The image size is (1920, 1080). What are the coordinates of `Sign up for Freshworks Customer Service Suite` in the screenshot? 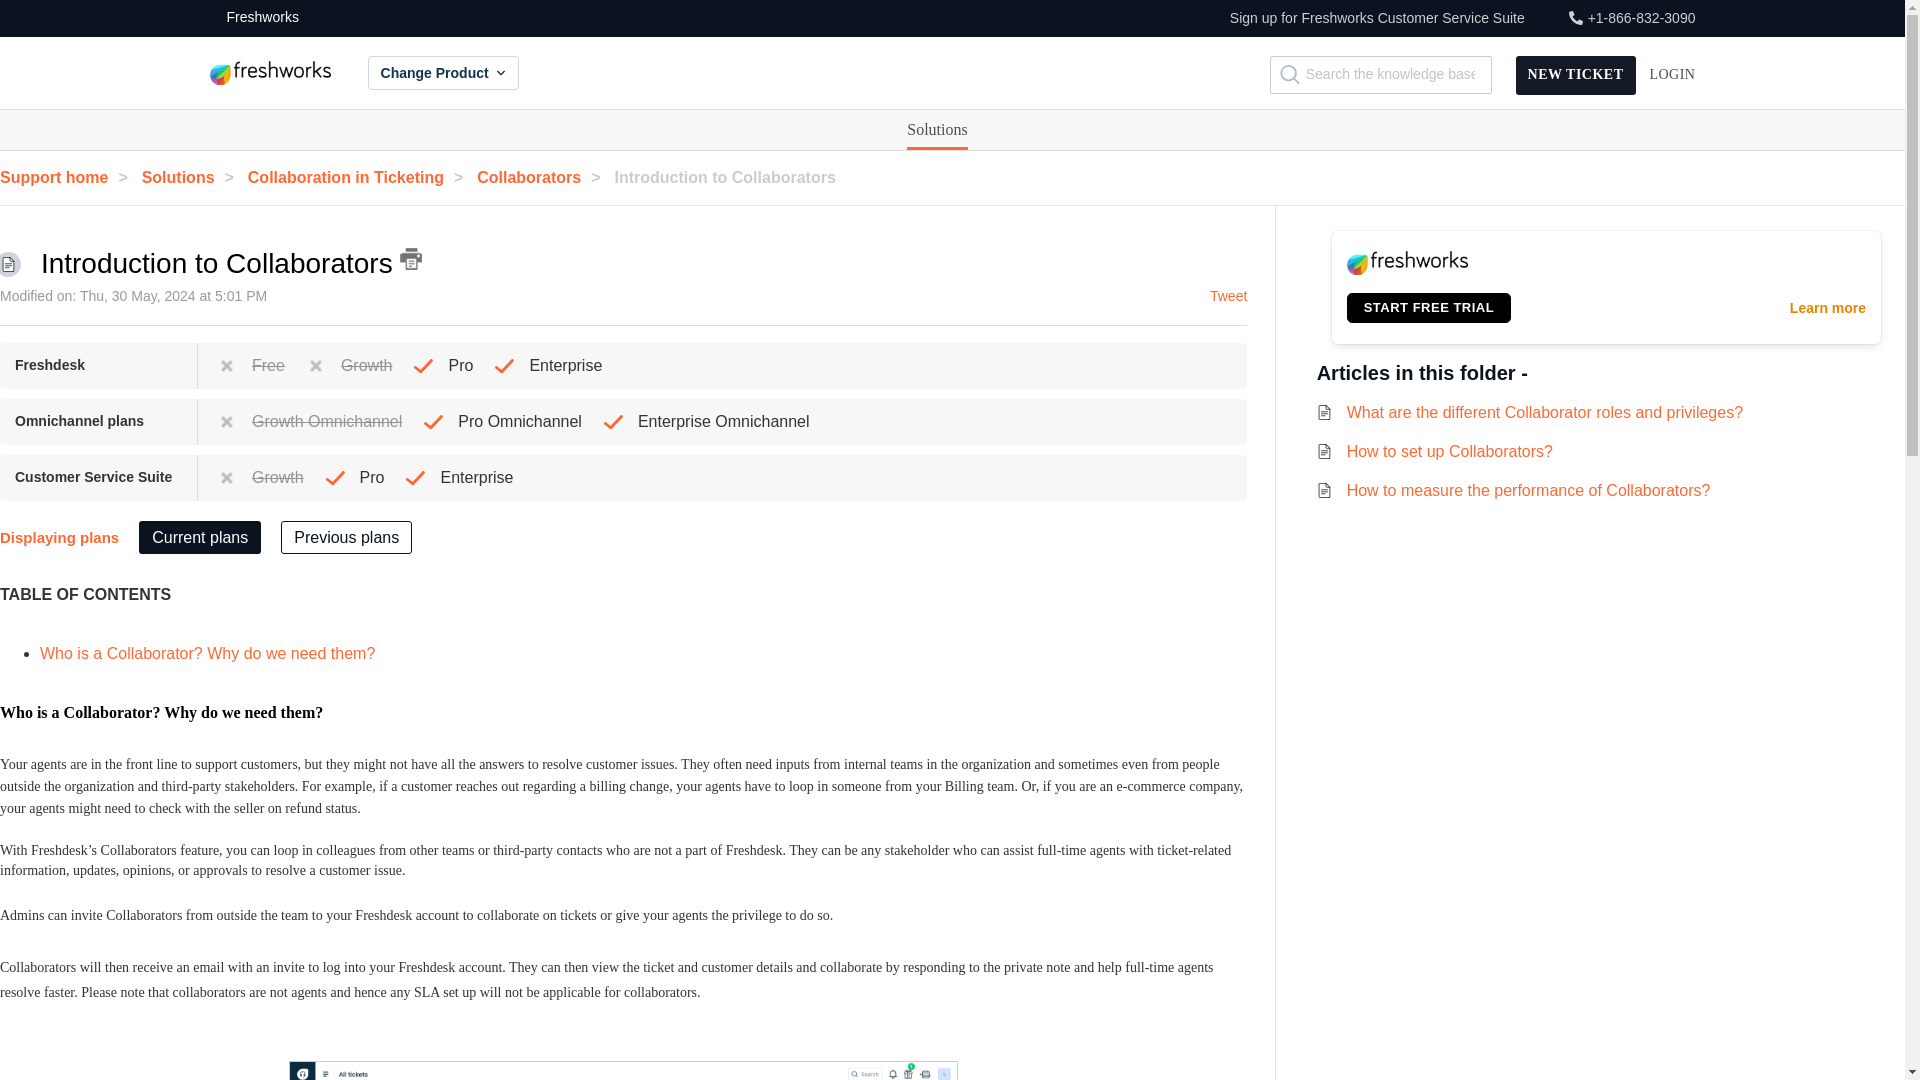 It's located at (1377, 18).